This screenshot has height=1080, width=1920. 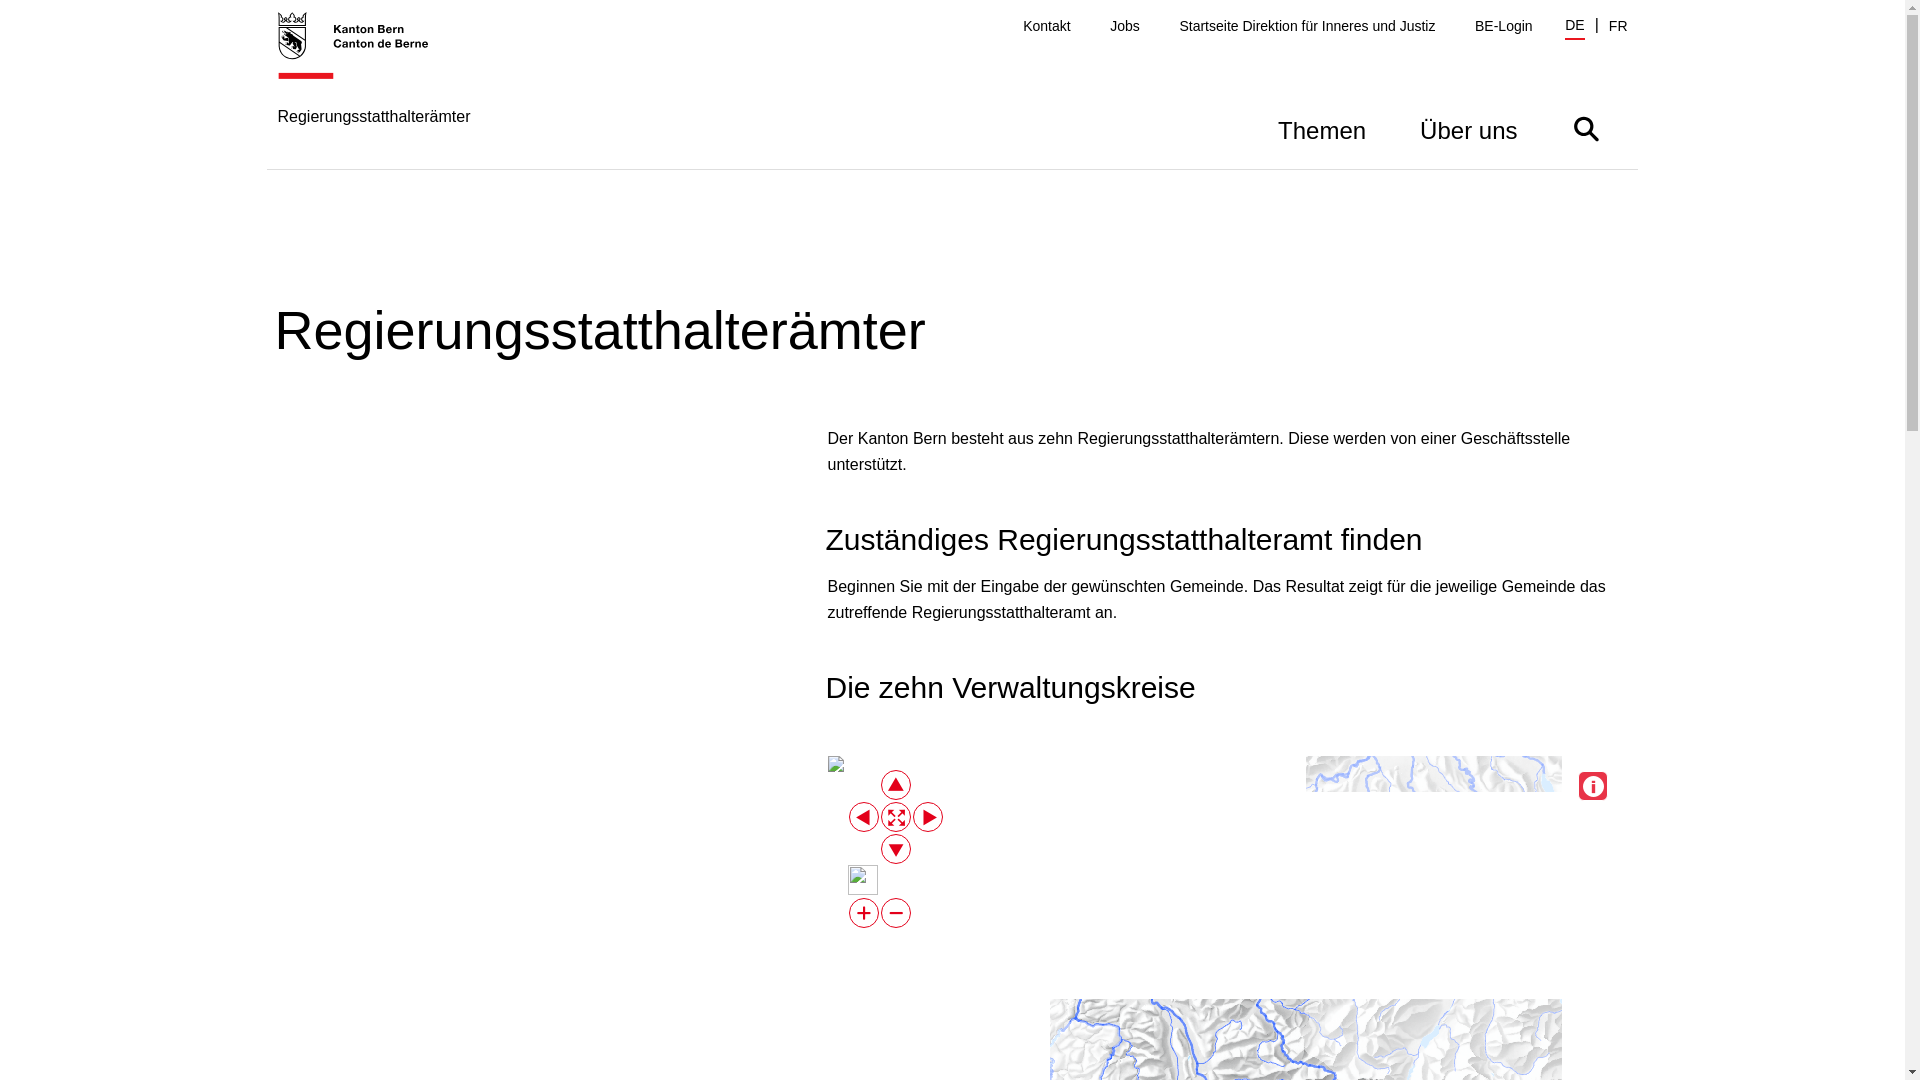 I want to click on Suche ein- oder ausblenden, so click(x=1586, y=128).